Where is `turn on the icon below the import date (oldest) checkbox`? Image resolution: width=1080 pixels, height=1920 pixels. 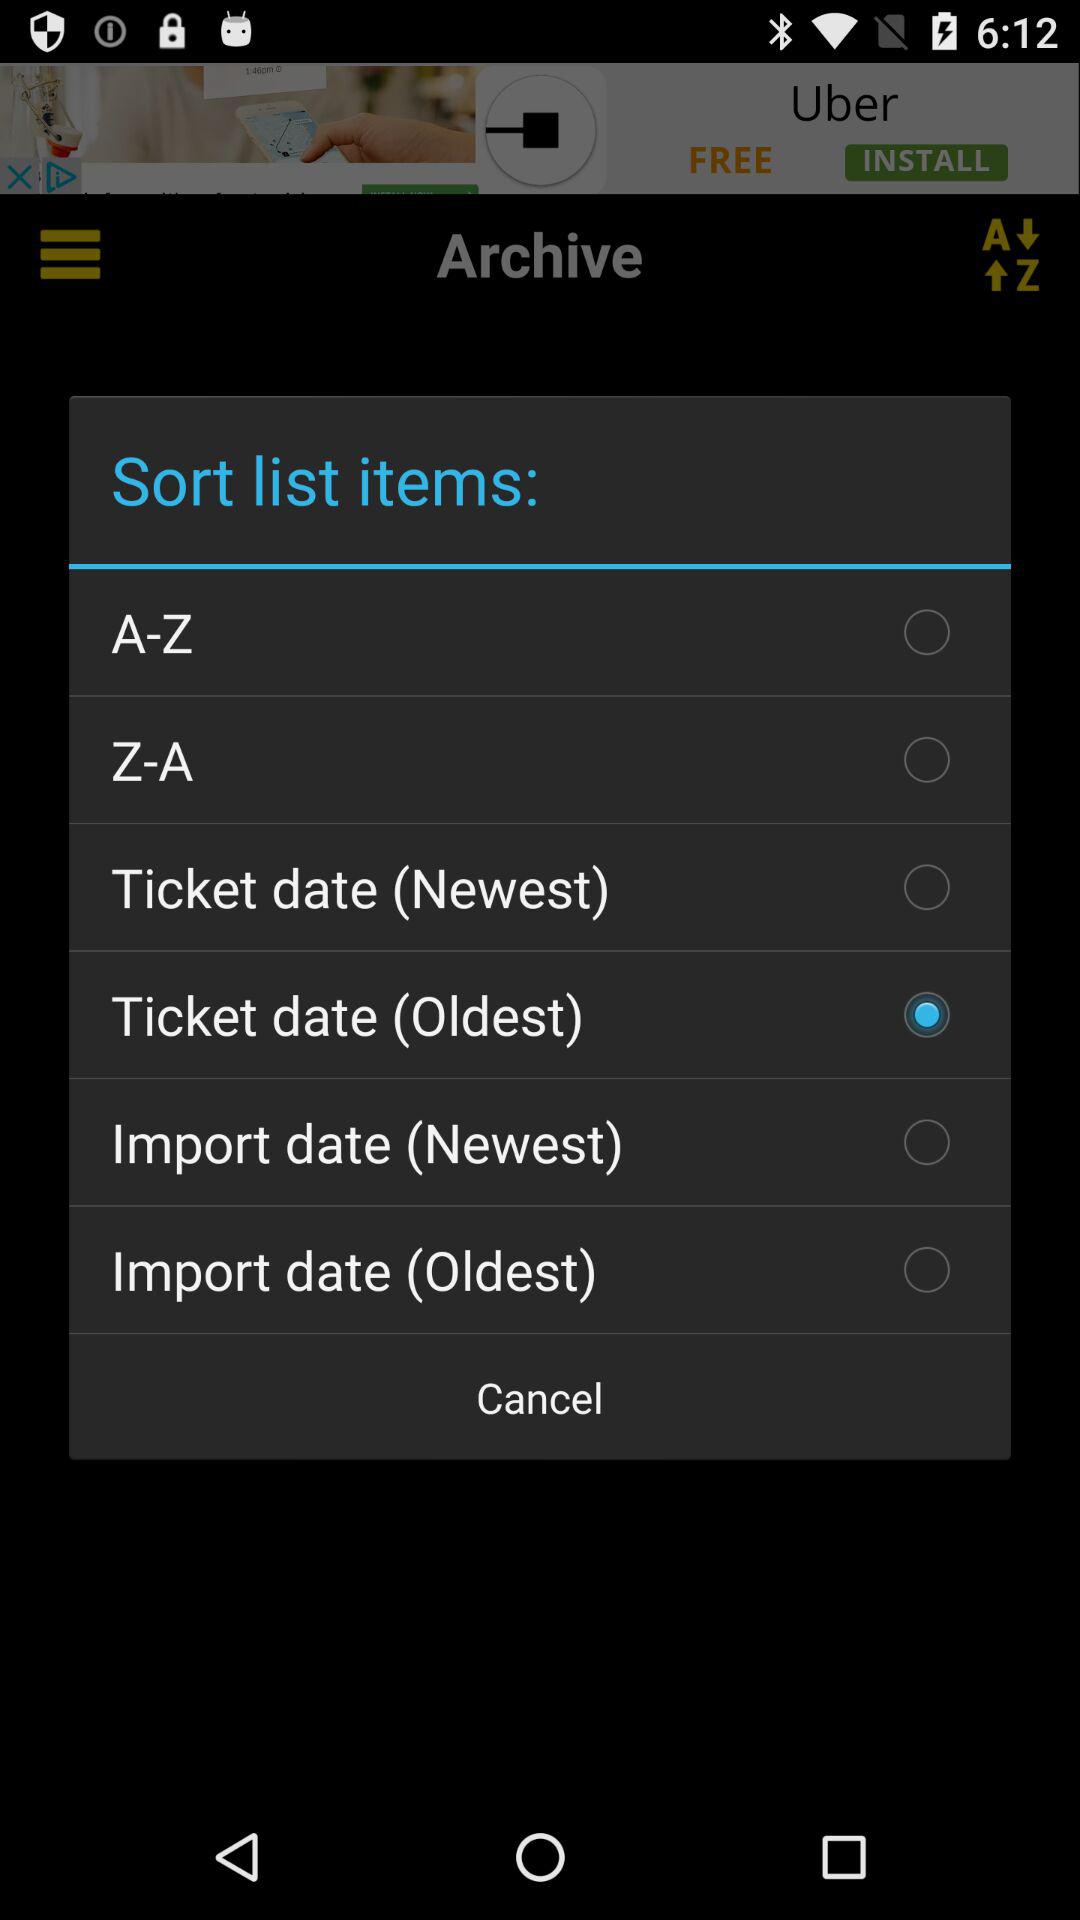 turn on the icon below the import date (oldest) checkbox is located at coordinates (540, 1397).